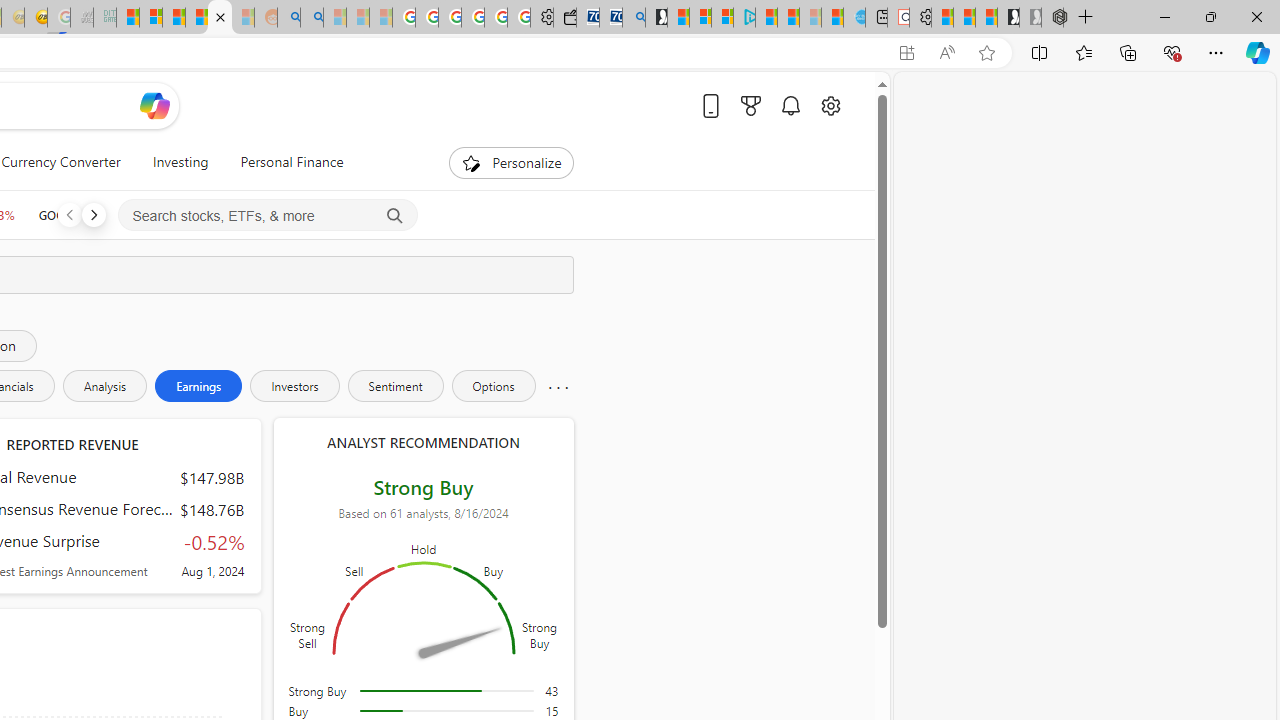 The width and height of the screenshot is (1280, 720). Describe the element at coordinates (512, 162) in the screenshot. I see `Personalize` at that location.